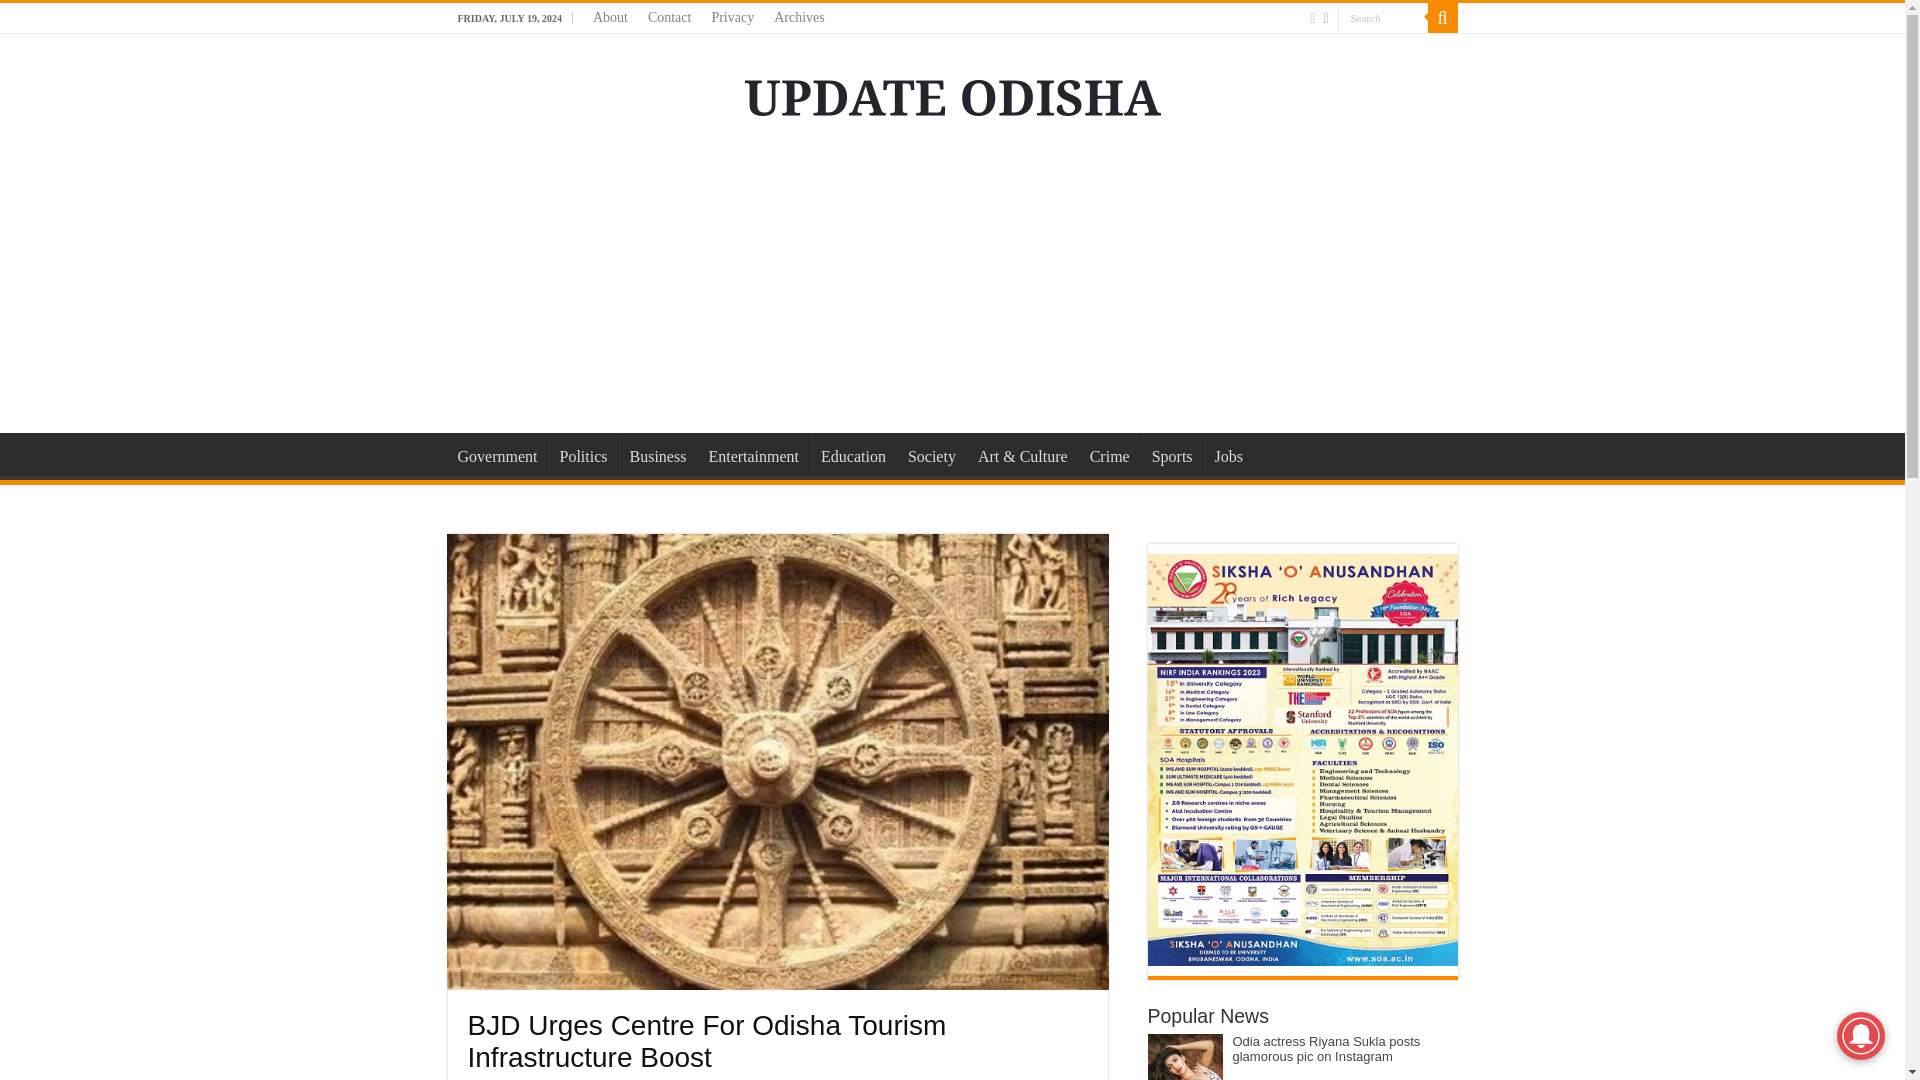 The height and width of the screenshot is (1080, 1920). I want to click on Politics, so click(582, 454).